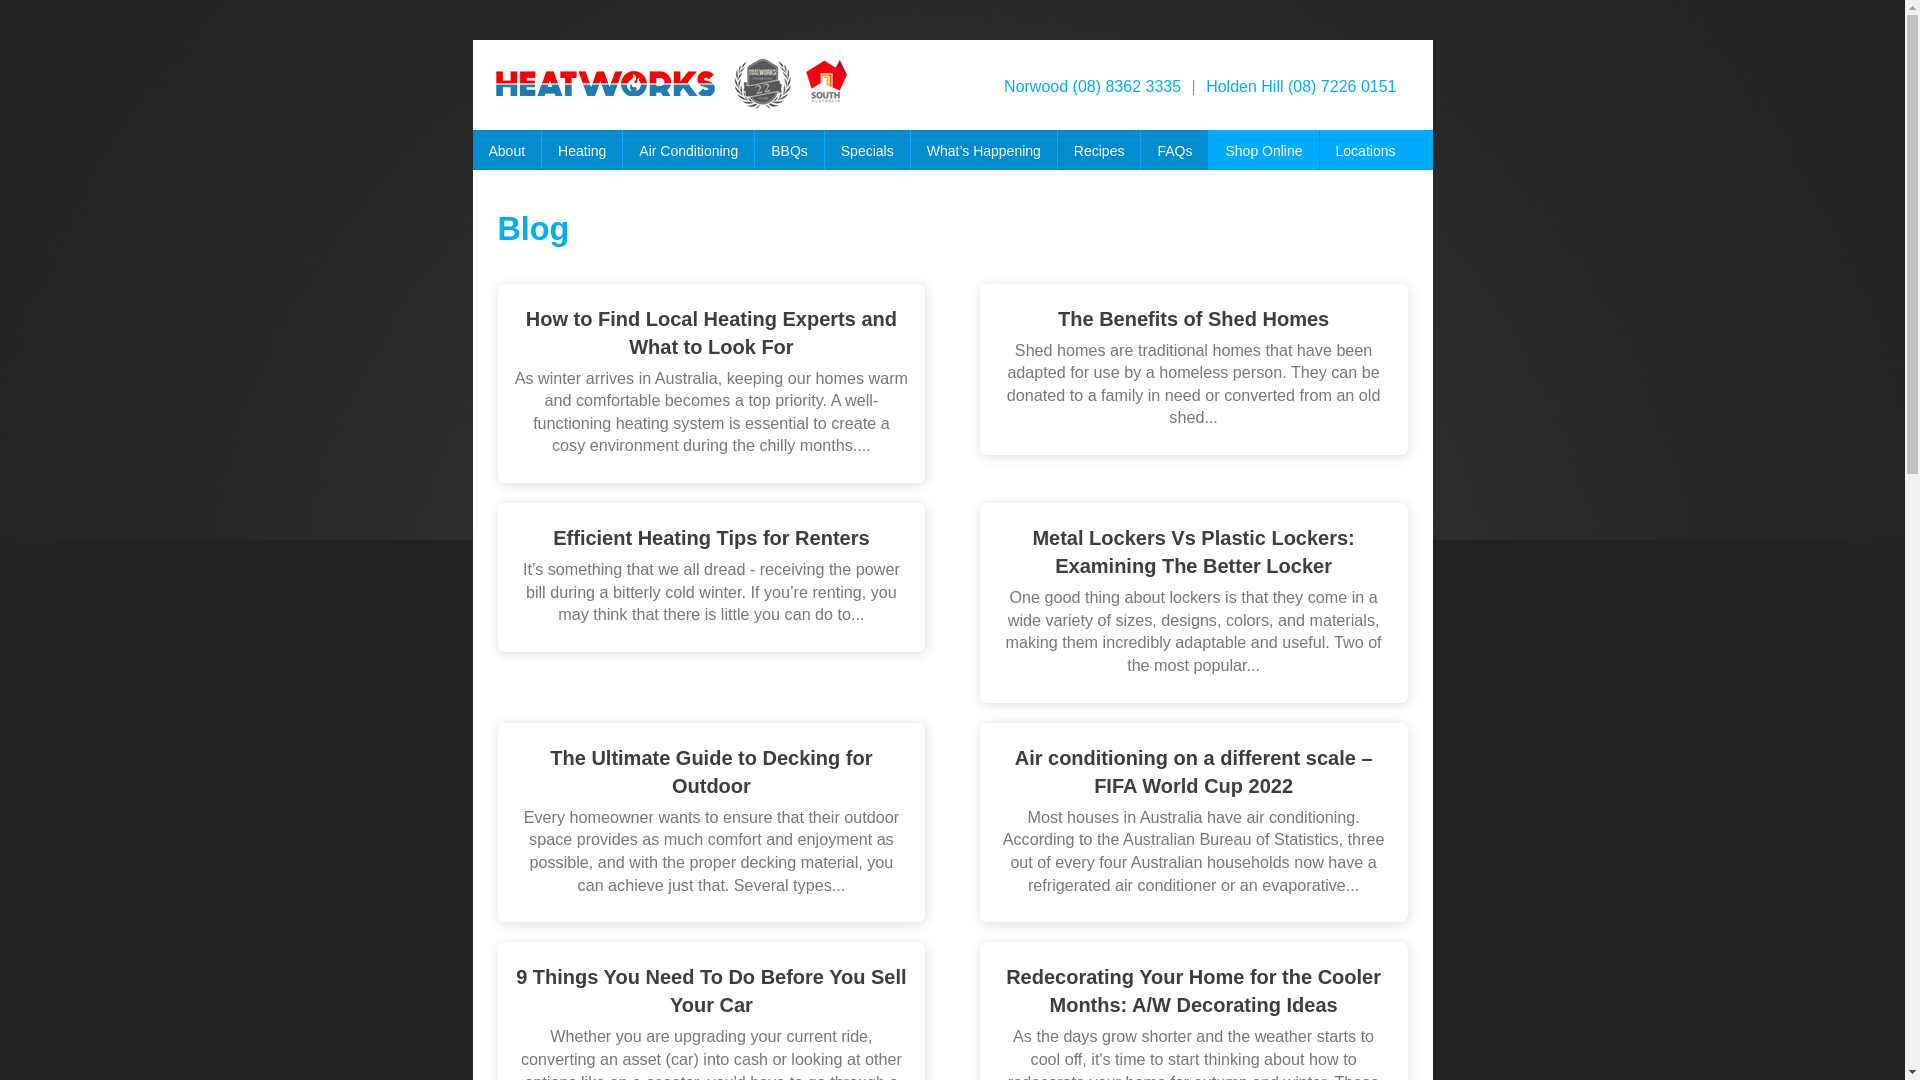  What do you see at coordinates (711, 772) in the screenshot?
I see `The Ultimate Guide to Decking for Outdoor` at bounding box center [711, 772].